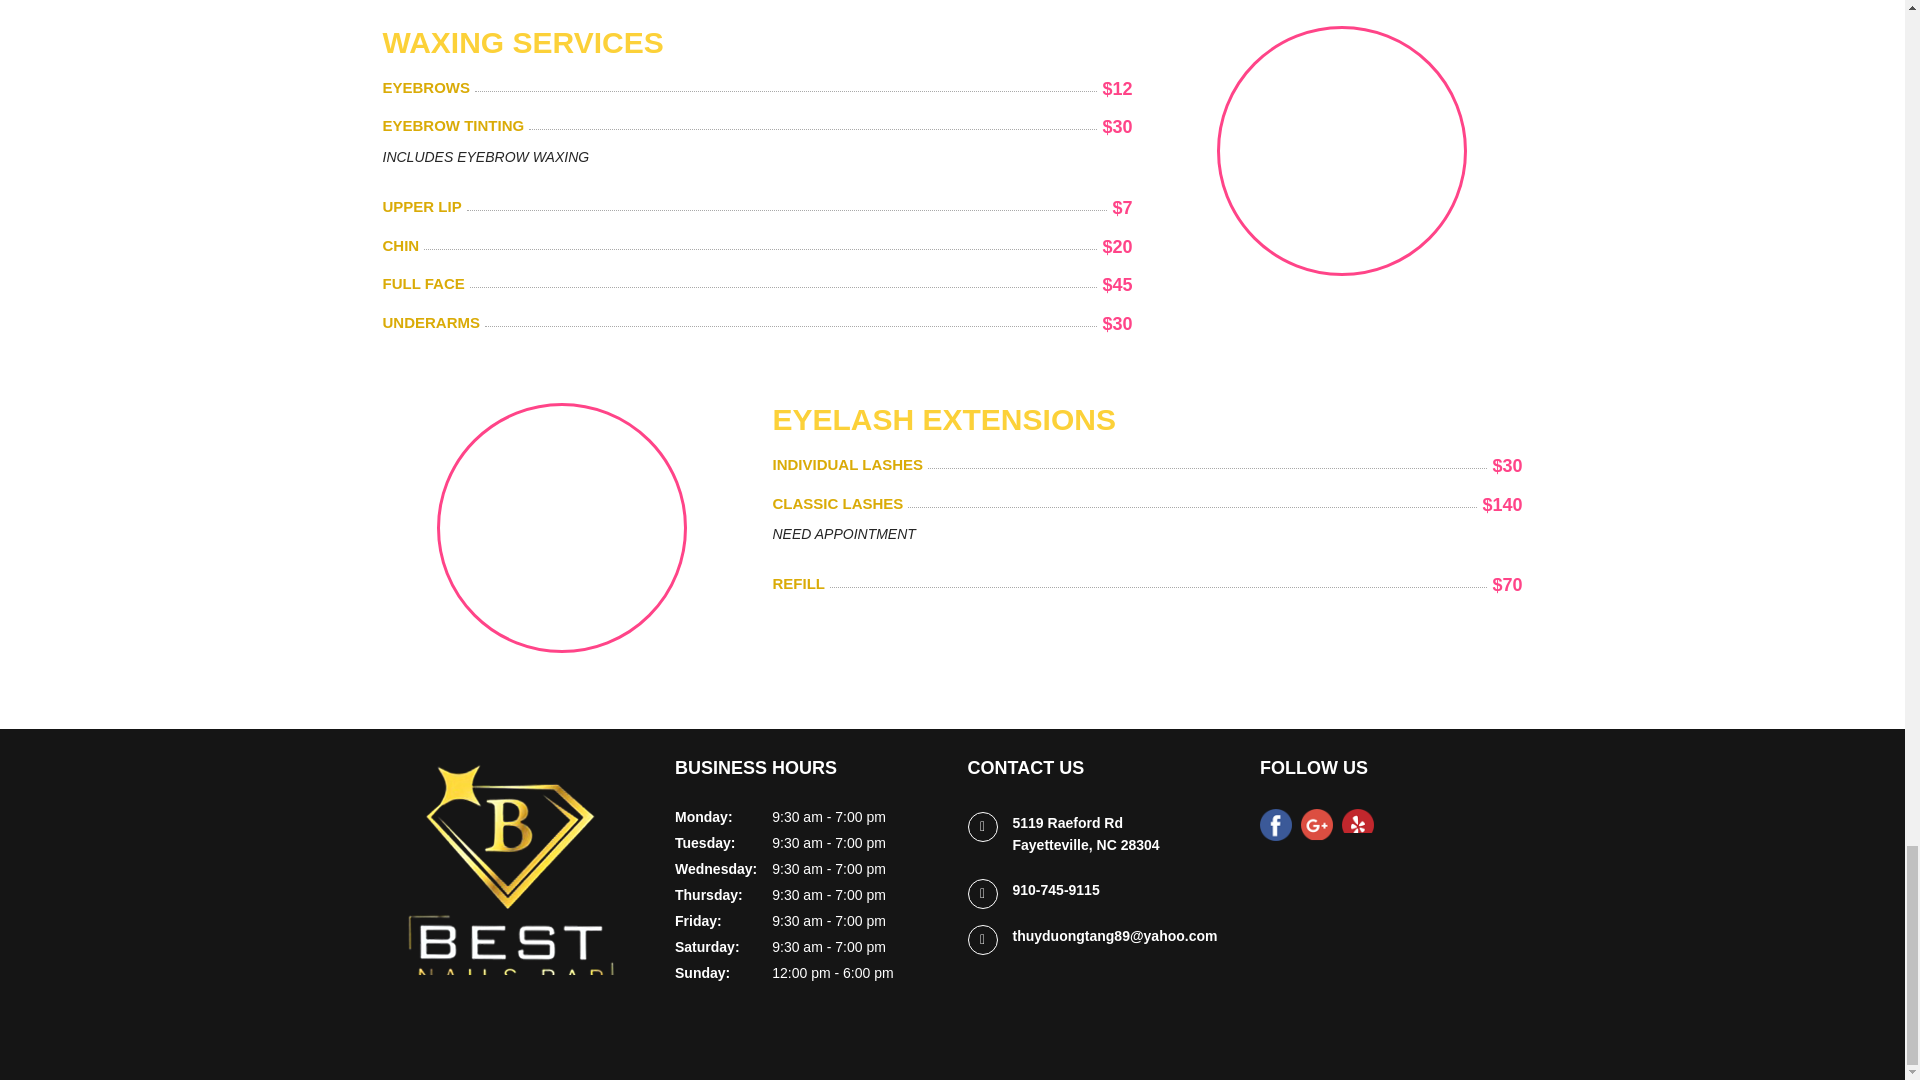 This screenshot has width=1920, height=1080. What do you see at coordinates (1122, 942) in the screenshot?
I see `Mail to us` at bounding box center [1122, 942].